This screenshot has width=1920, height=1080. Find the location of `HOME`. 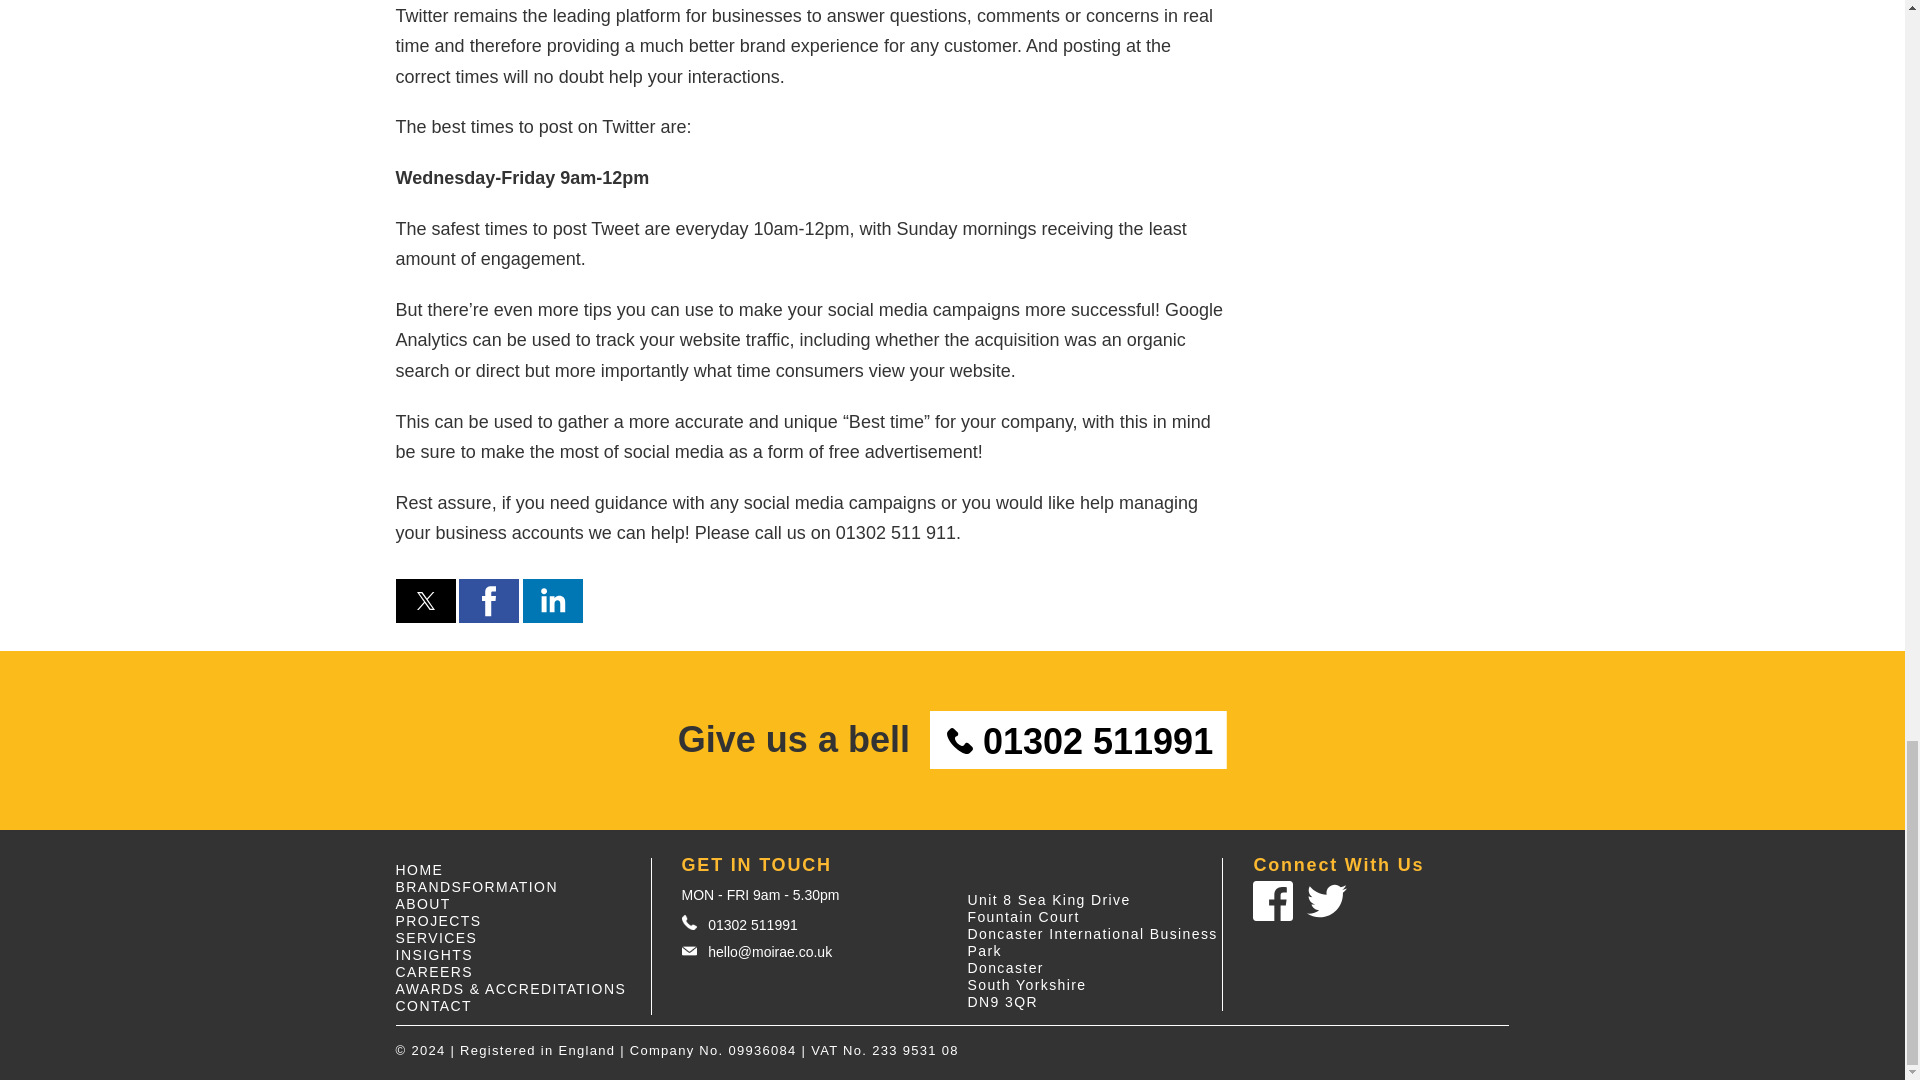

HOME is located at coordinates (419, 870).